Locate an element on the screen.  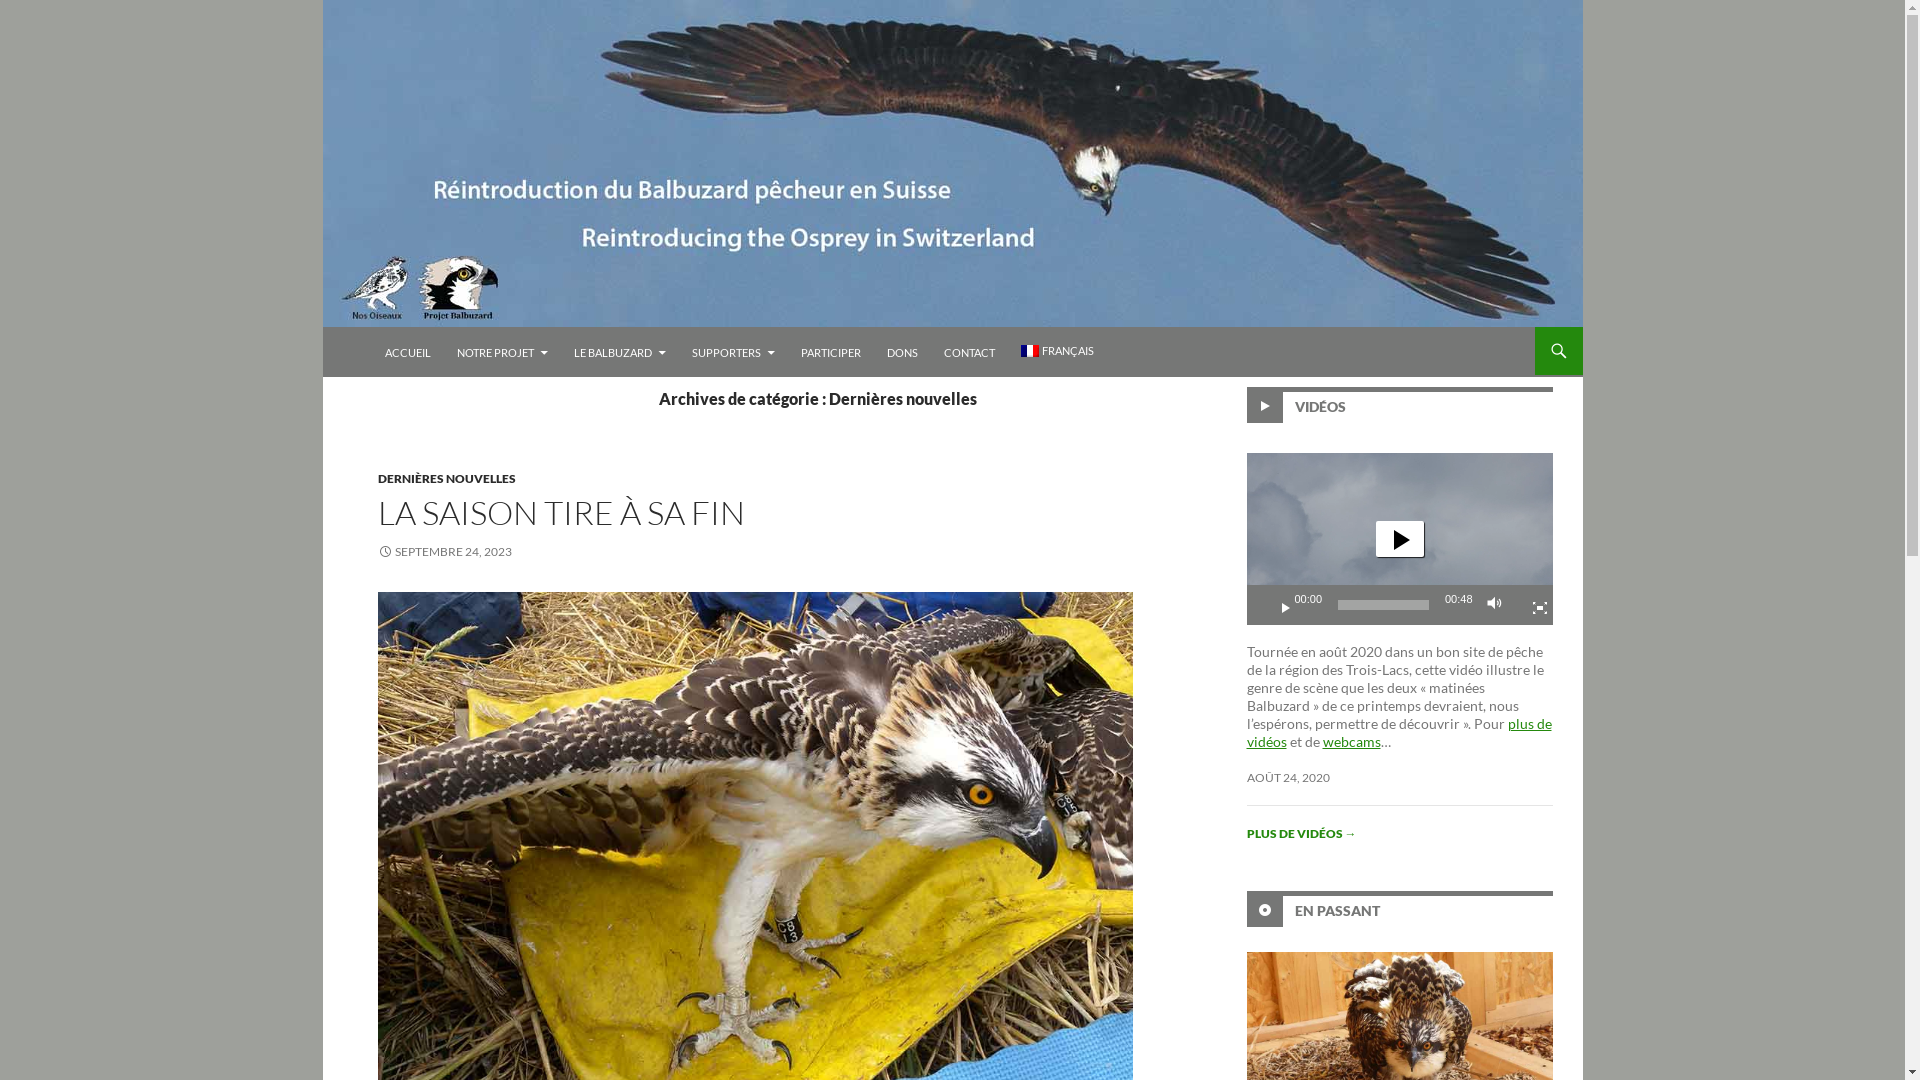
ACCUEIL is located at coordinates (407, 353).